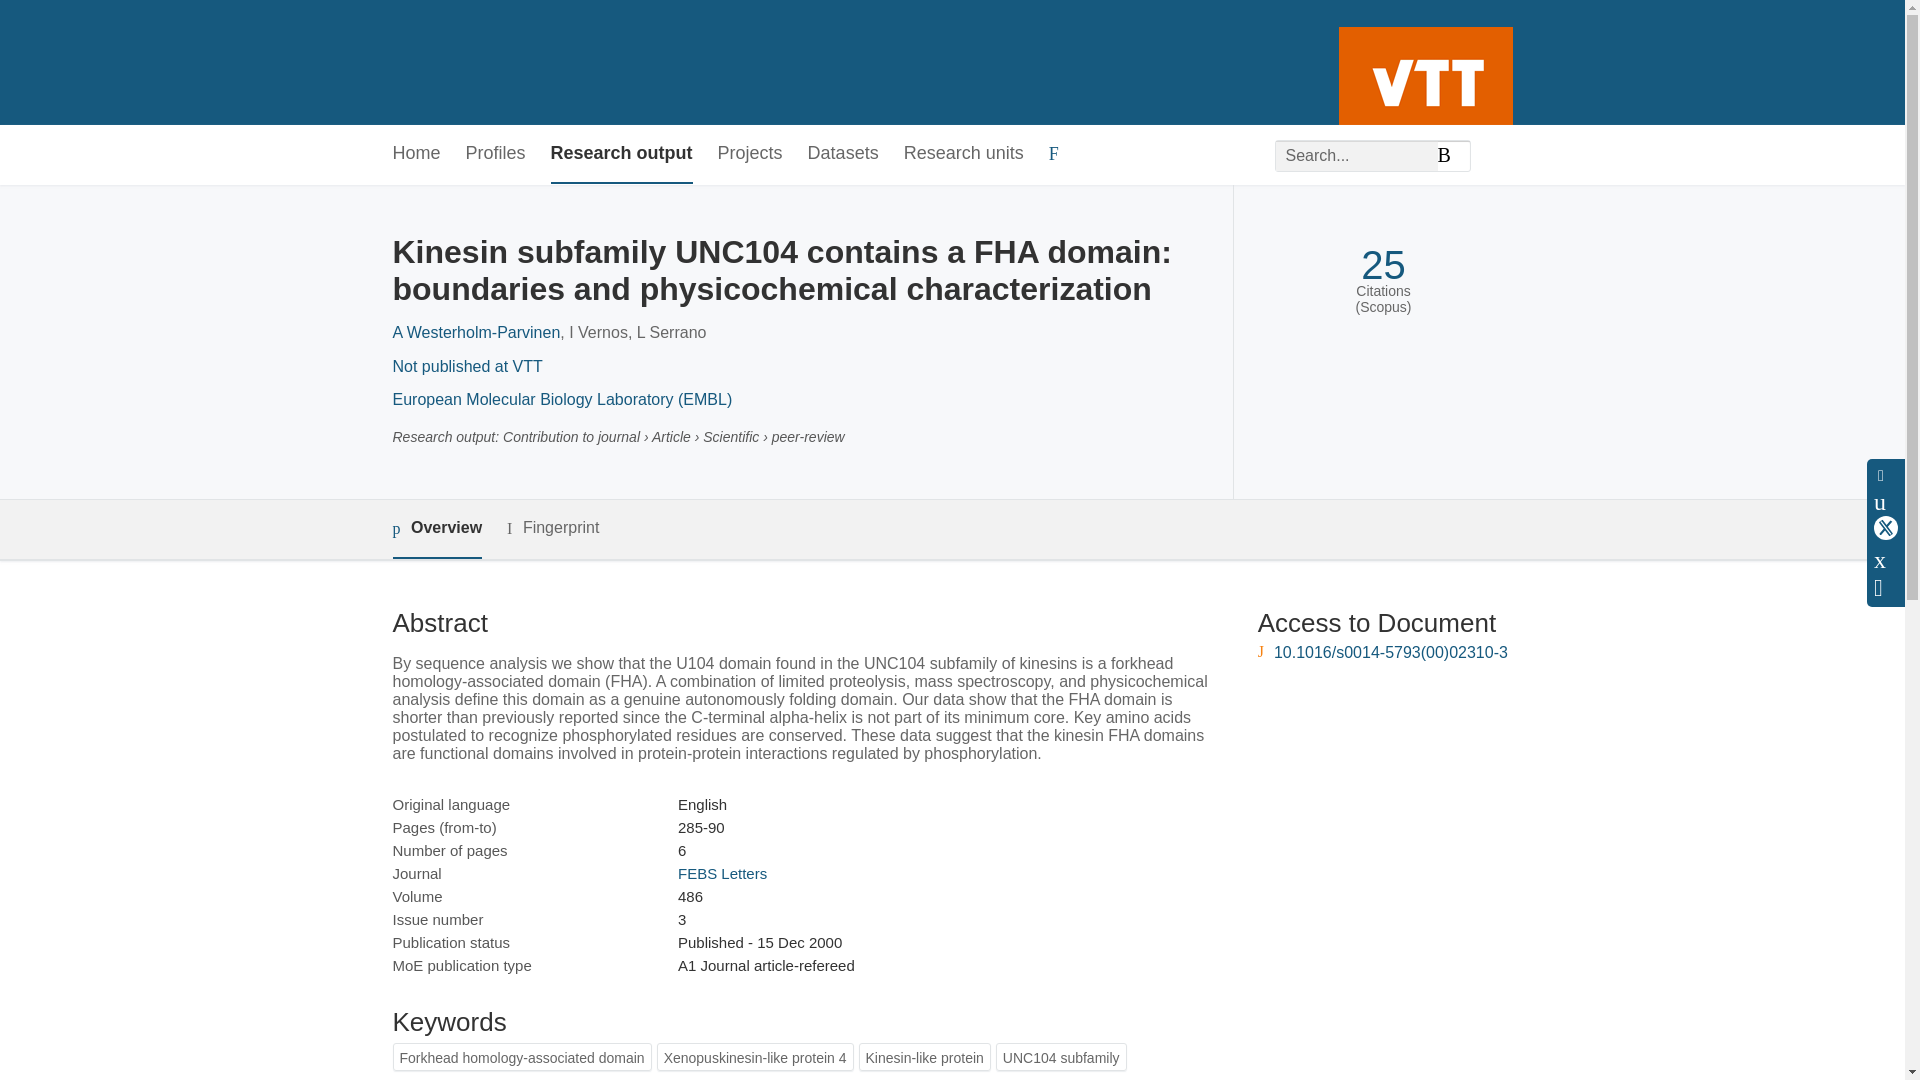  What do you see at coordinates (466, 366) in the screenshot?
I see `Not published at VTT` at bounding box center [466, 366].